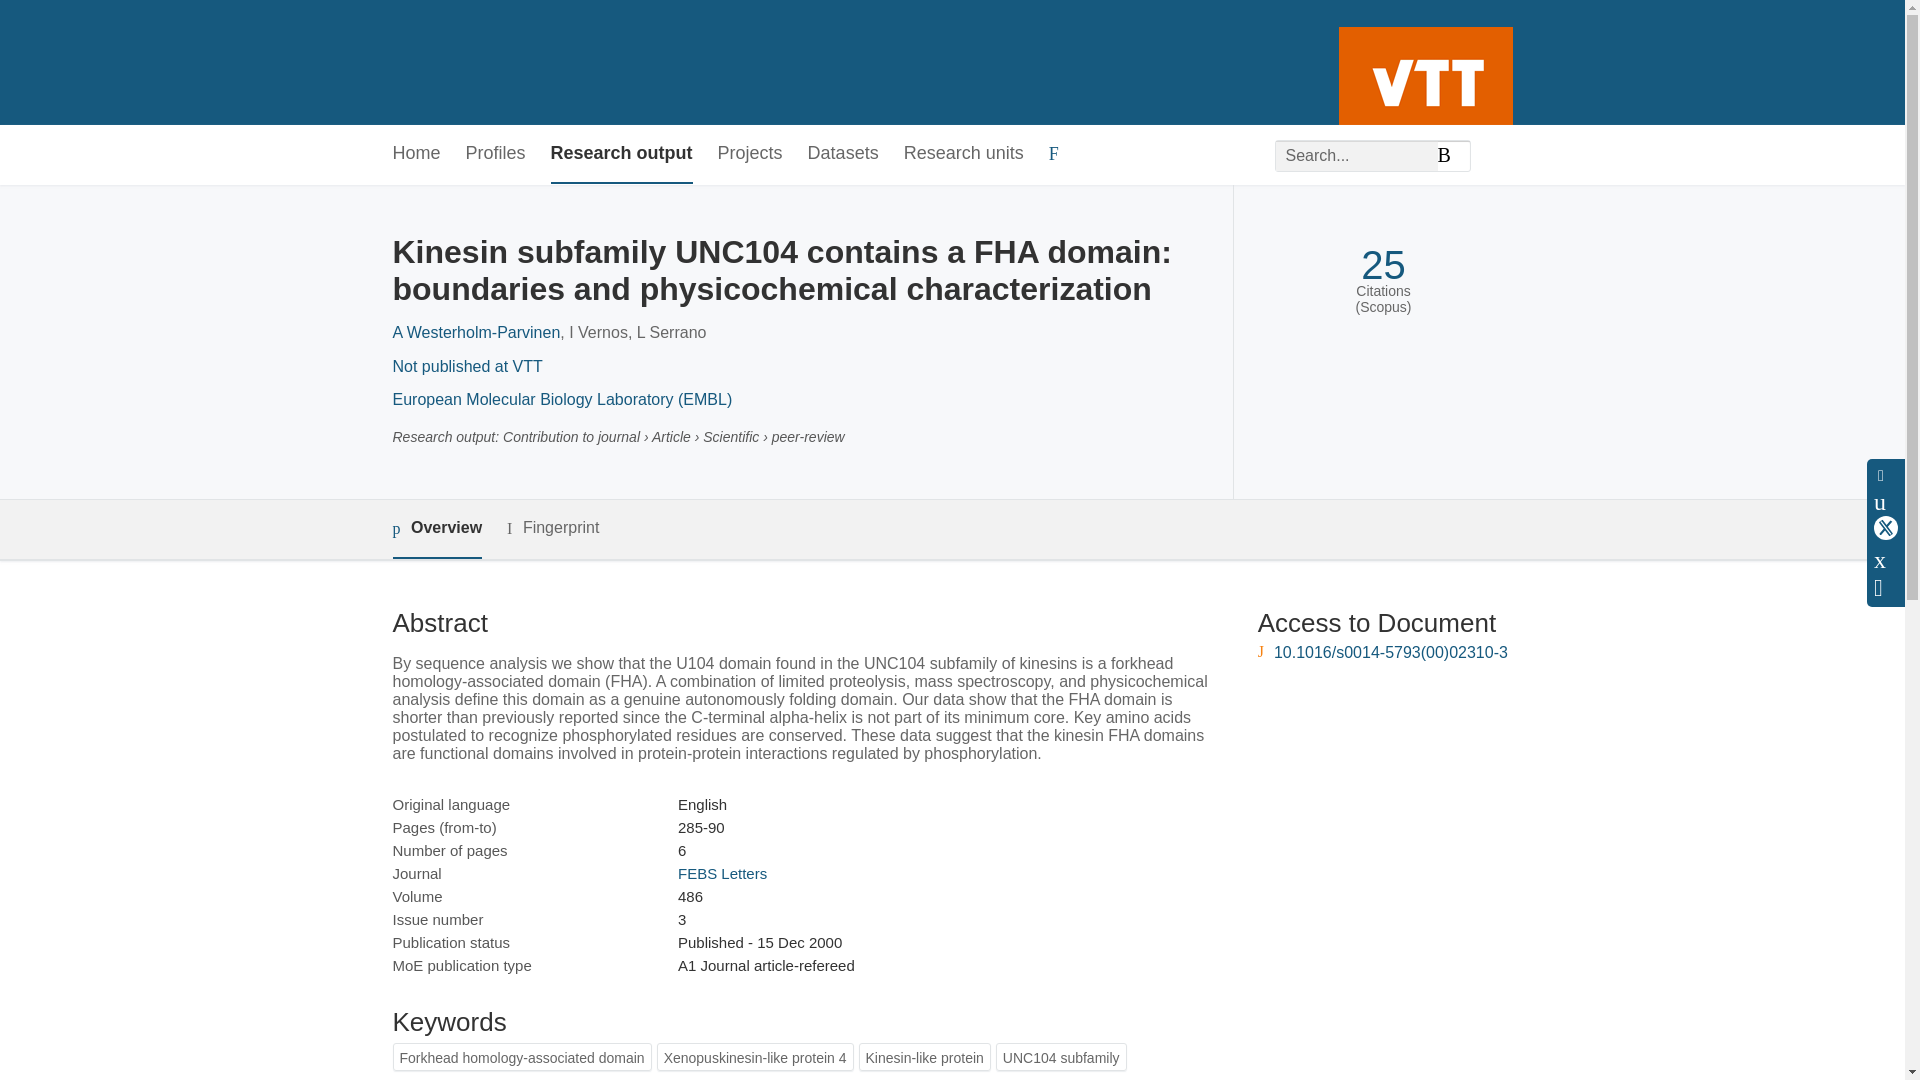  What do you see at coordinates (466, 366) in the screenshot?
I see `Not published at VTT` at bounding box center [466, 366].